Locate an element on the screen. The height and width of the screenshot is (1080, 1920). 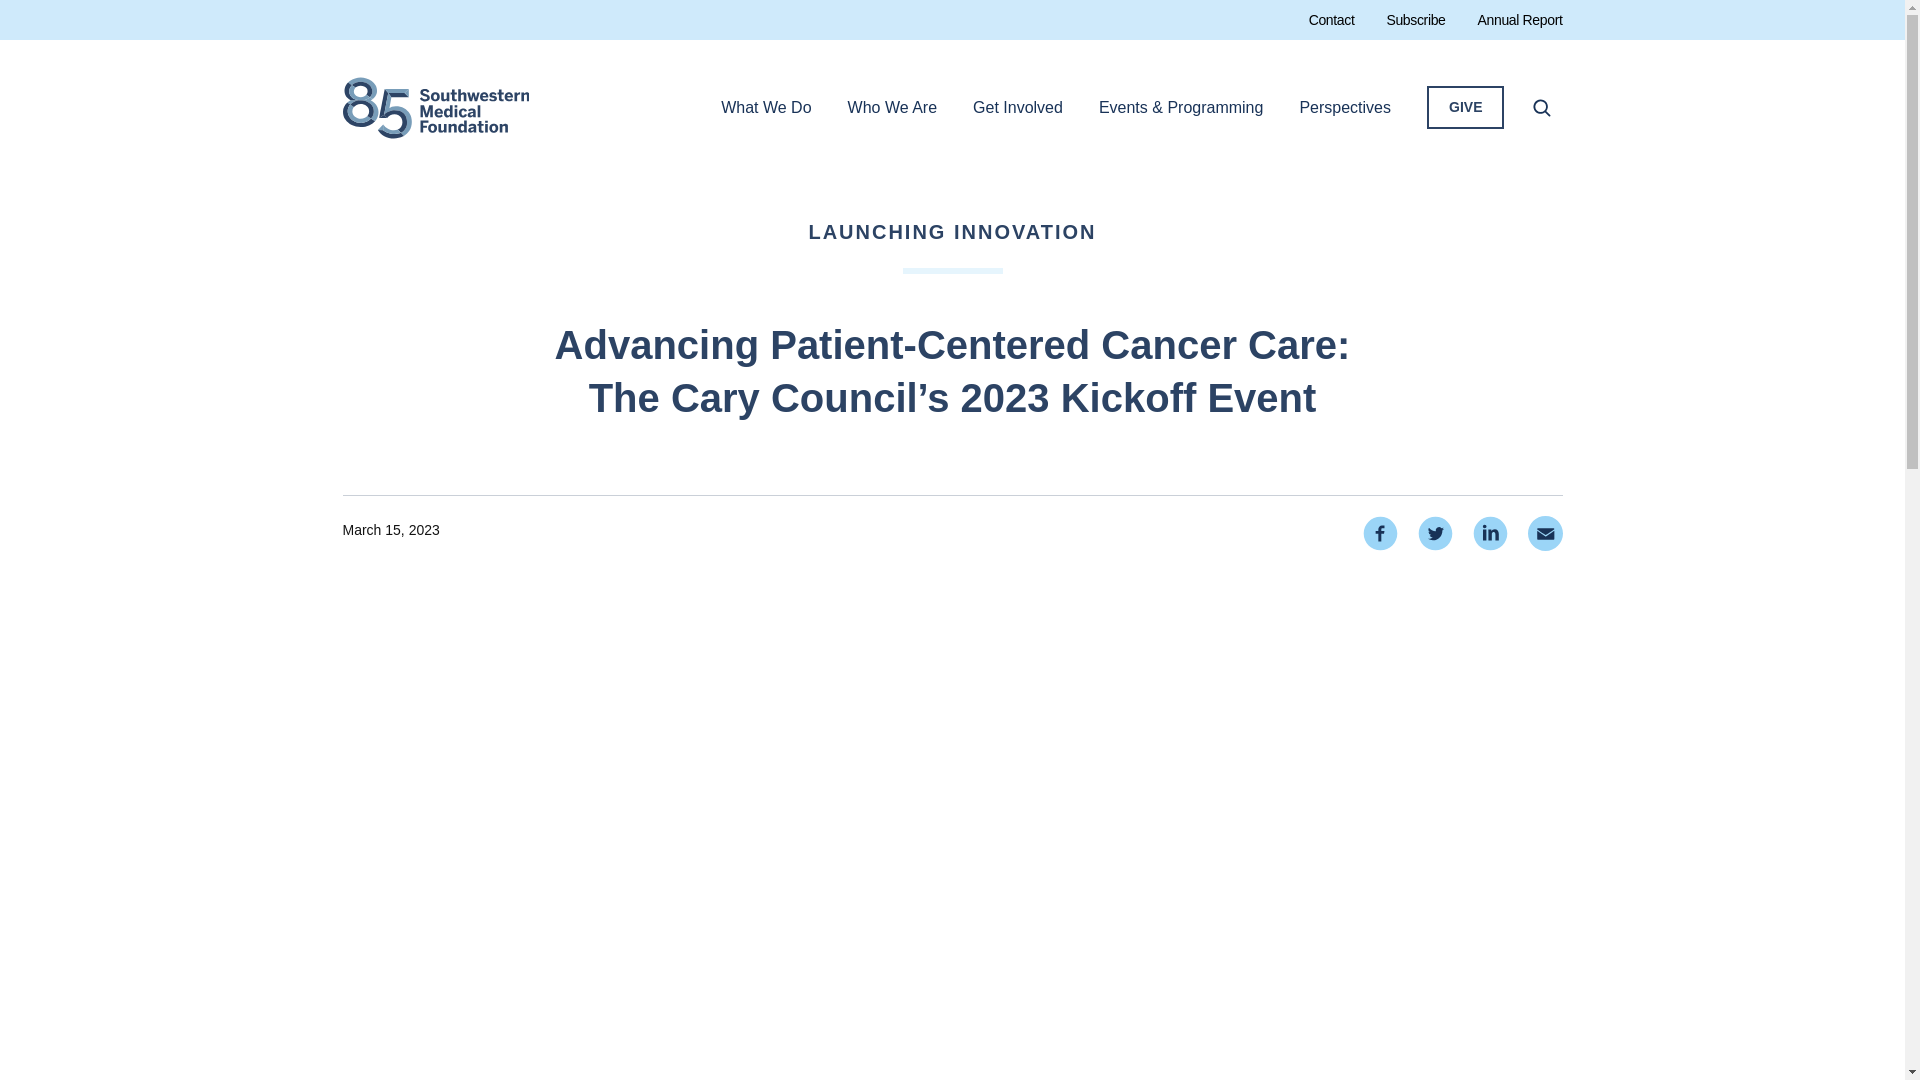
GIVE is located at coordinates (434, 108).